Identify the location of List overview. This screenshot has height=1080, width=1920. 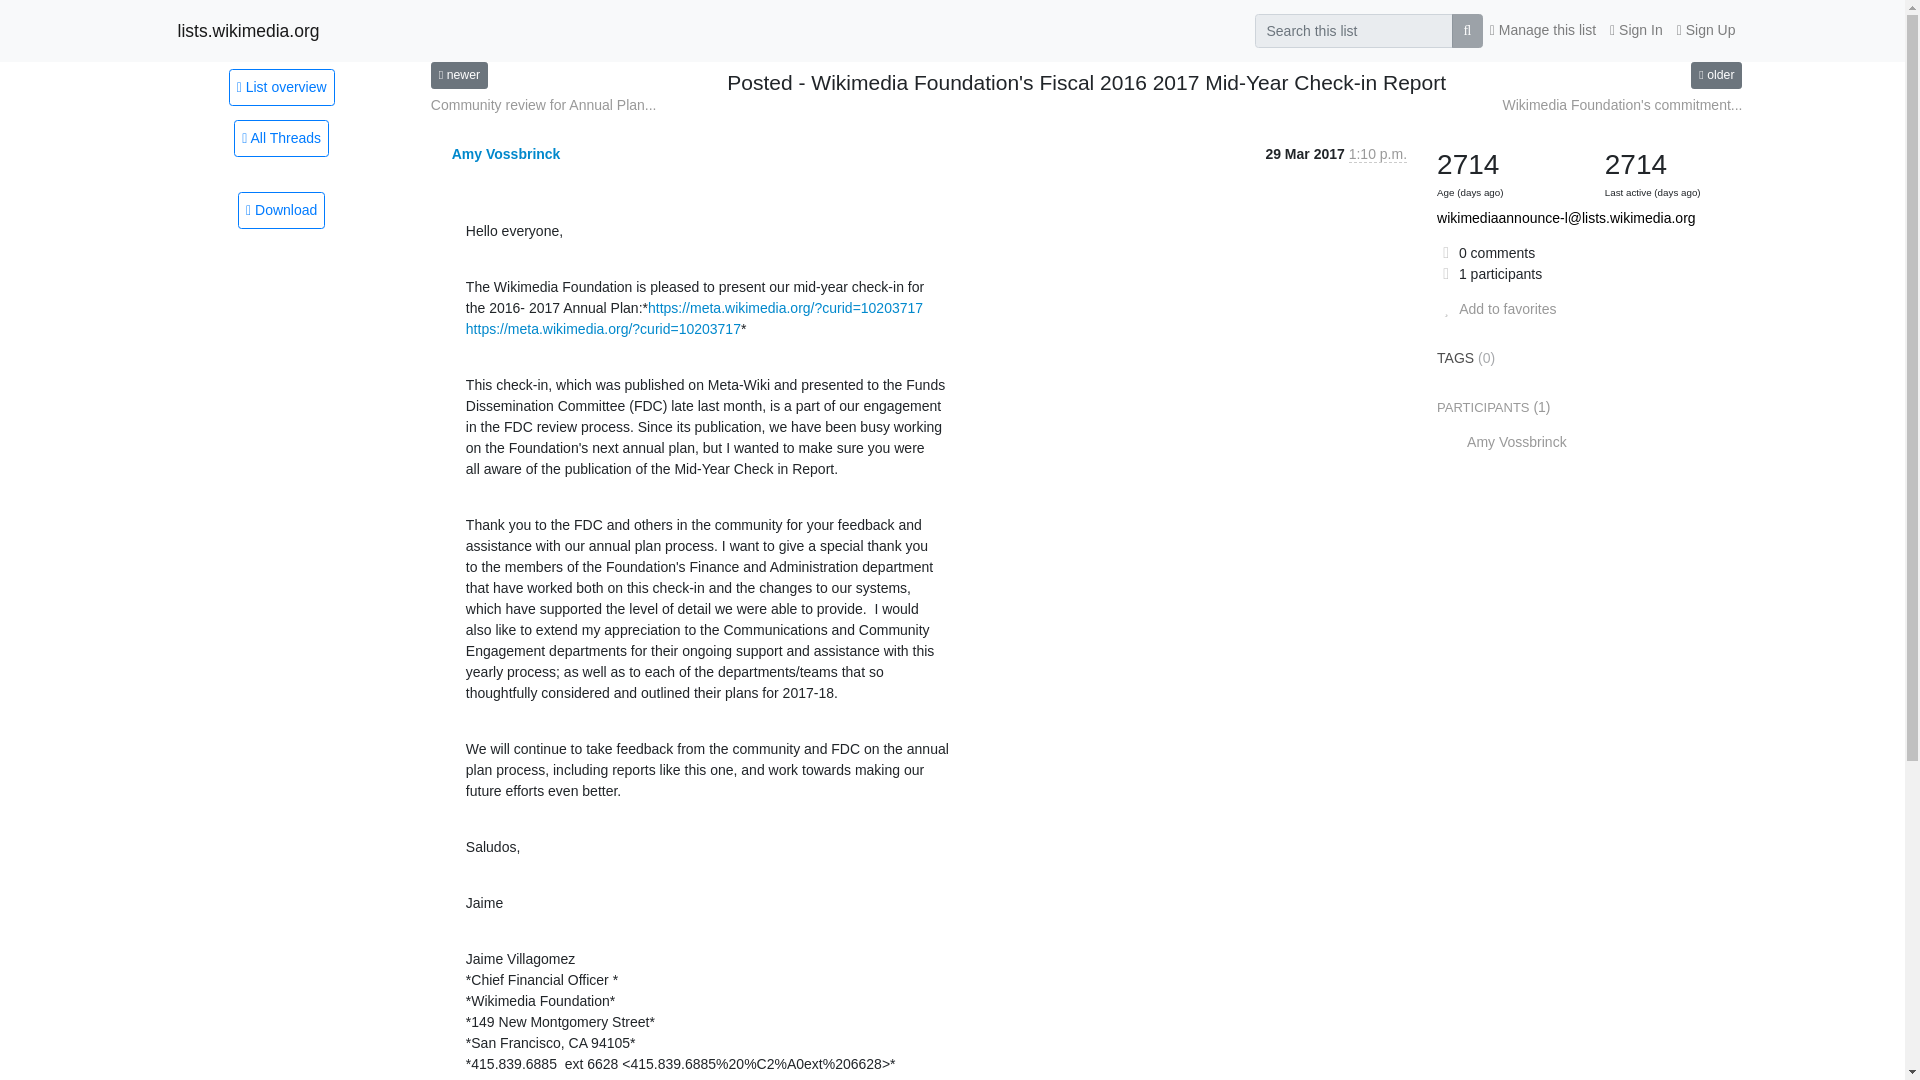
(281, 86).